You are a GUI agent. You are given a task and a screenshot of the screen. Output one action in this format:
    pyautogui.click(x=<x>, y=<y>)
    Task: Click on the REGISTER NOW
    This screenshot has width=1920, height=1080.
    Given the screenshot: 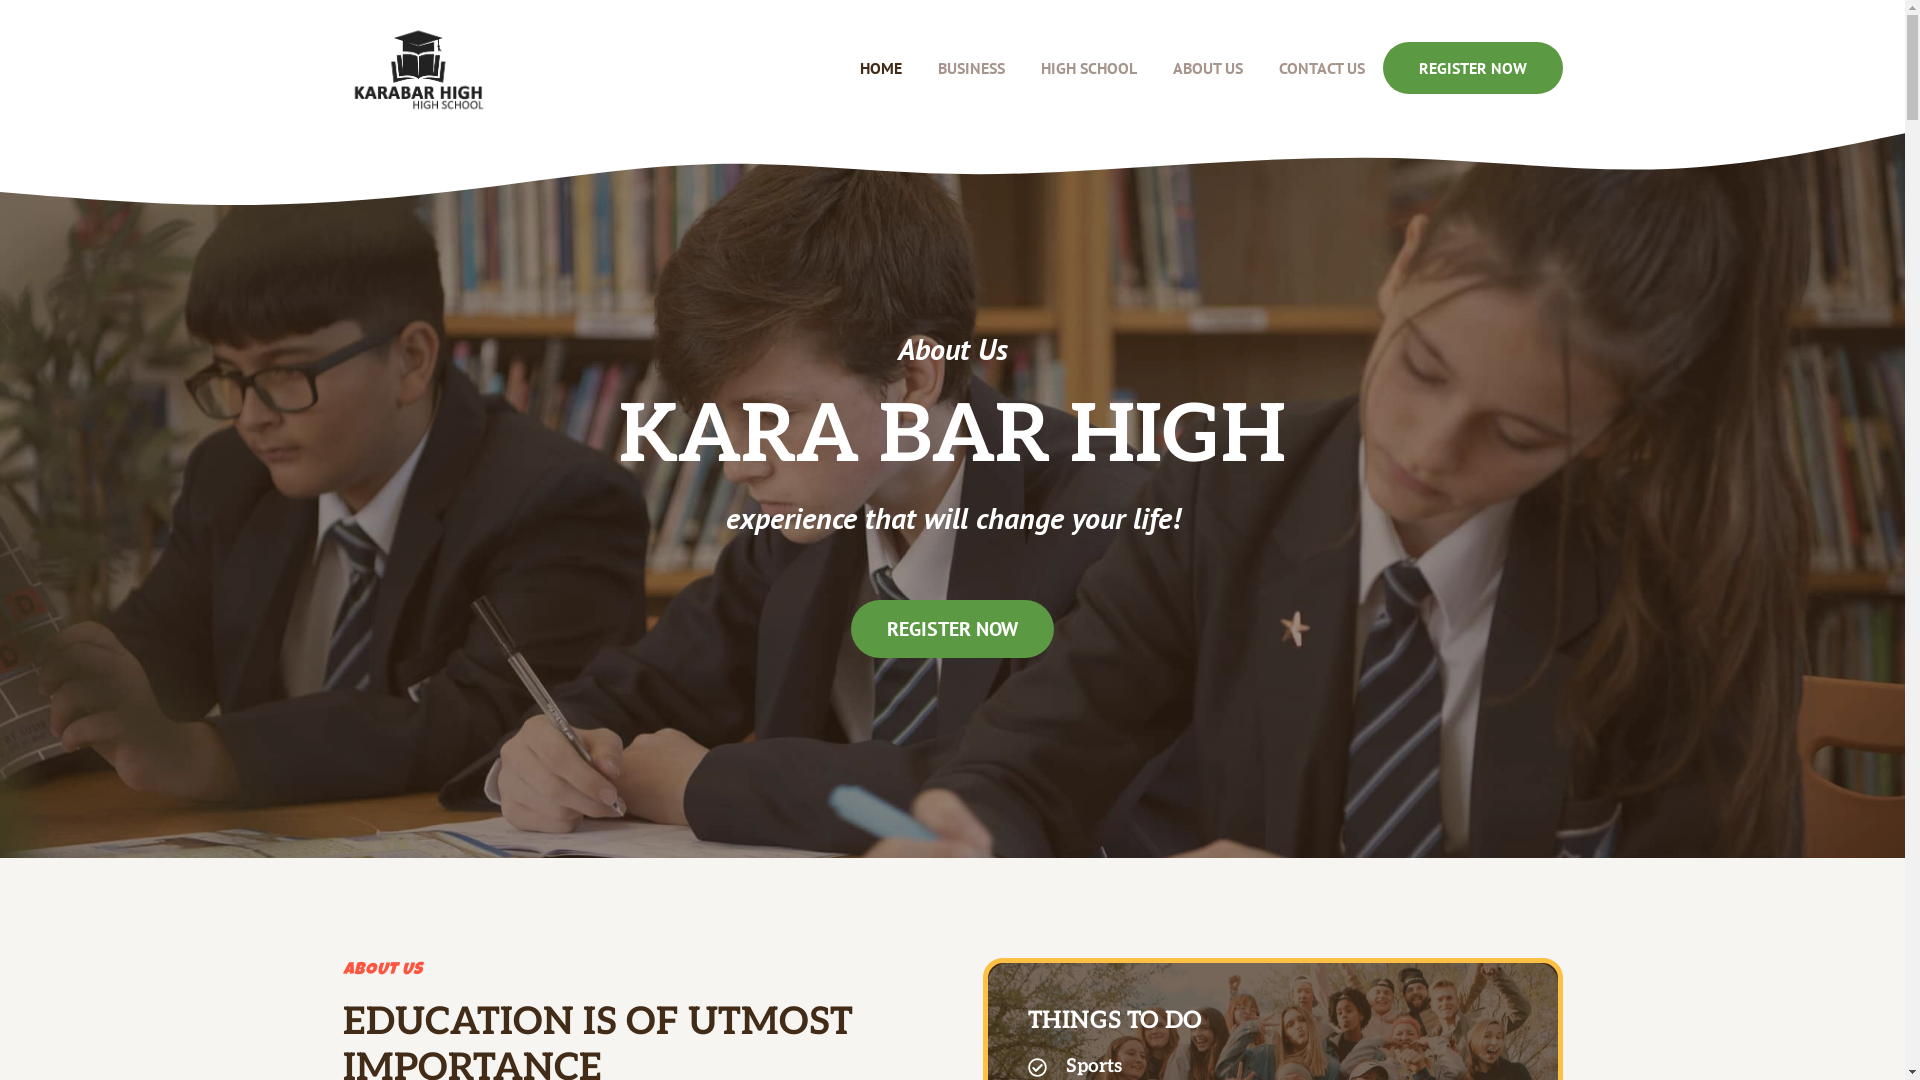 What is the action you would take?
    pyautogui.click(x=1472, y=68)
    